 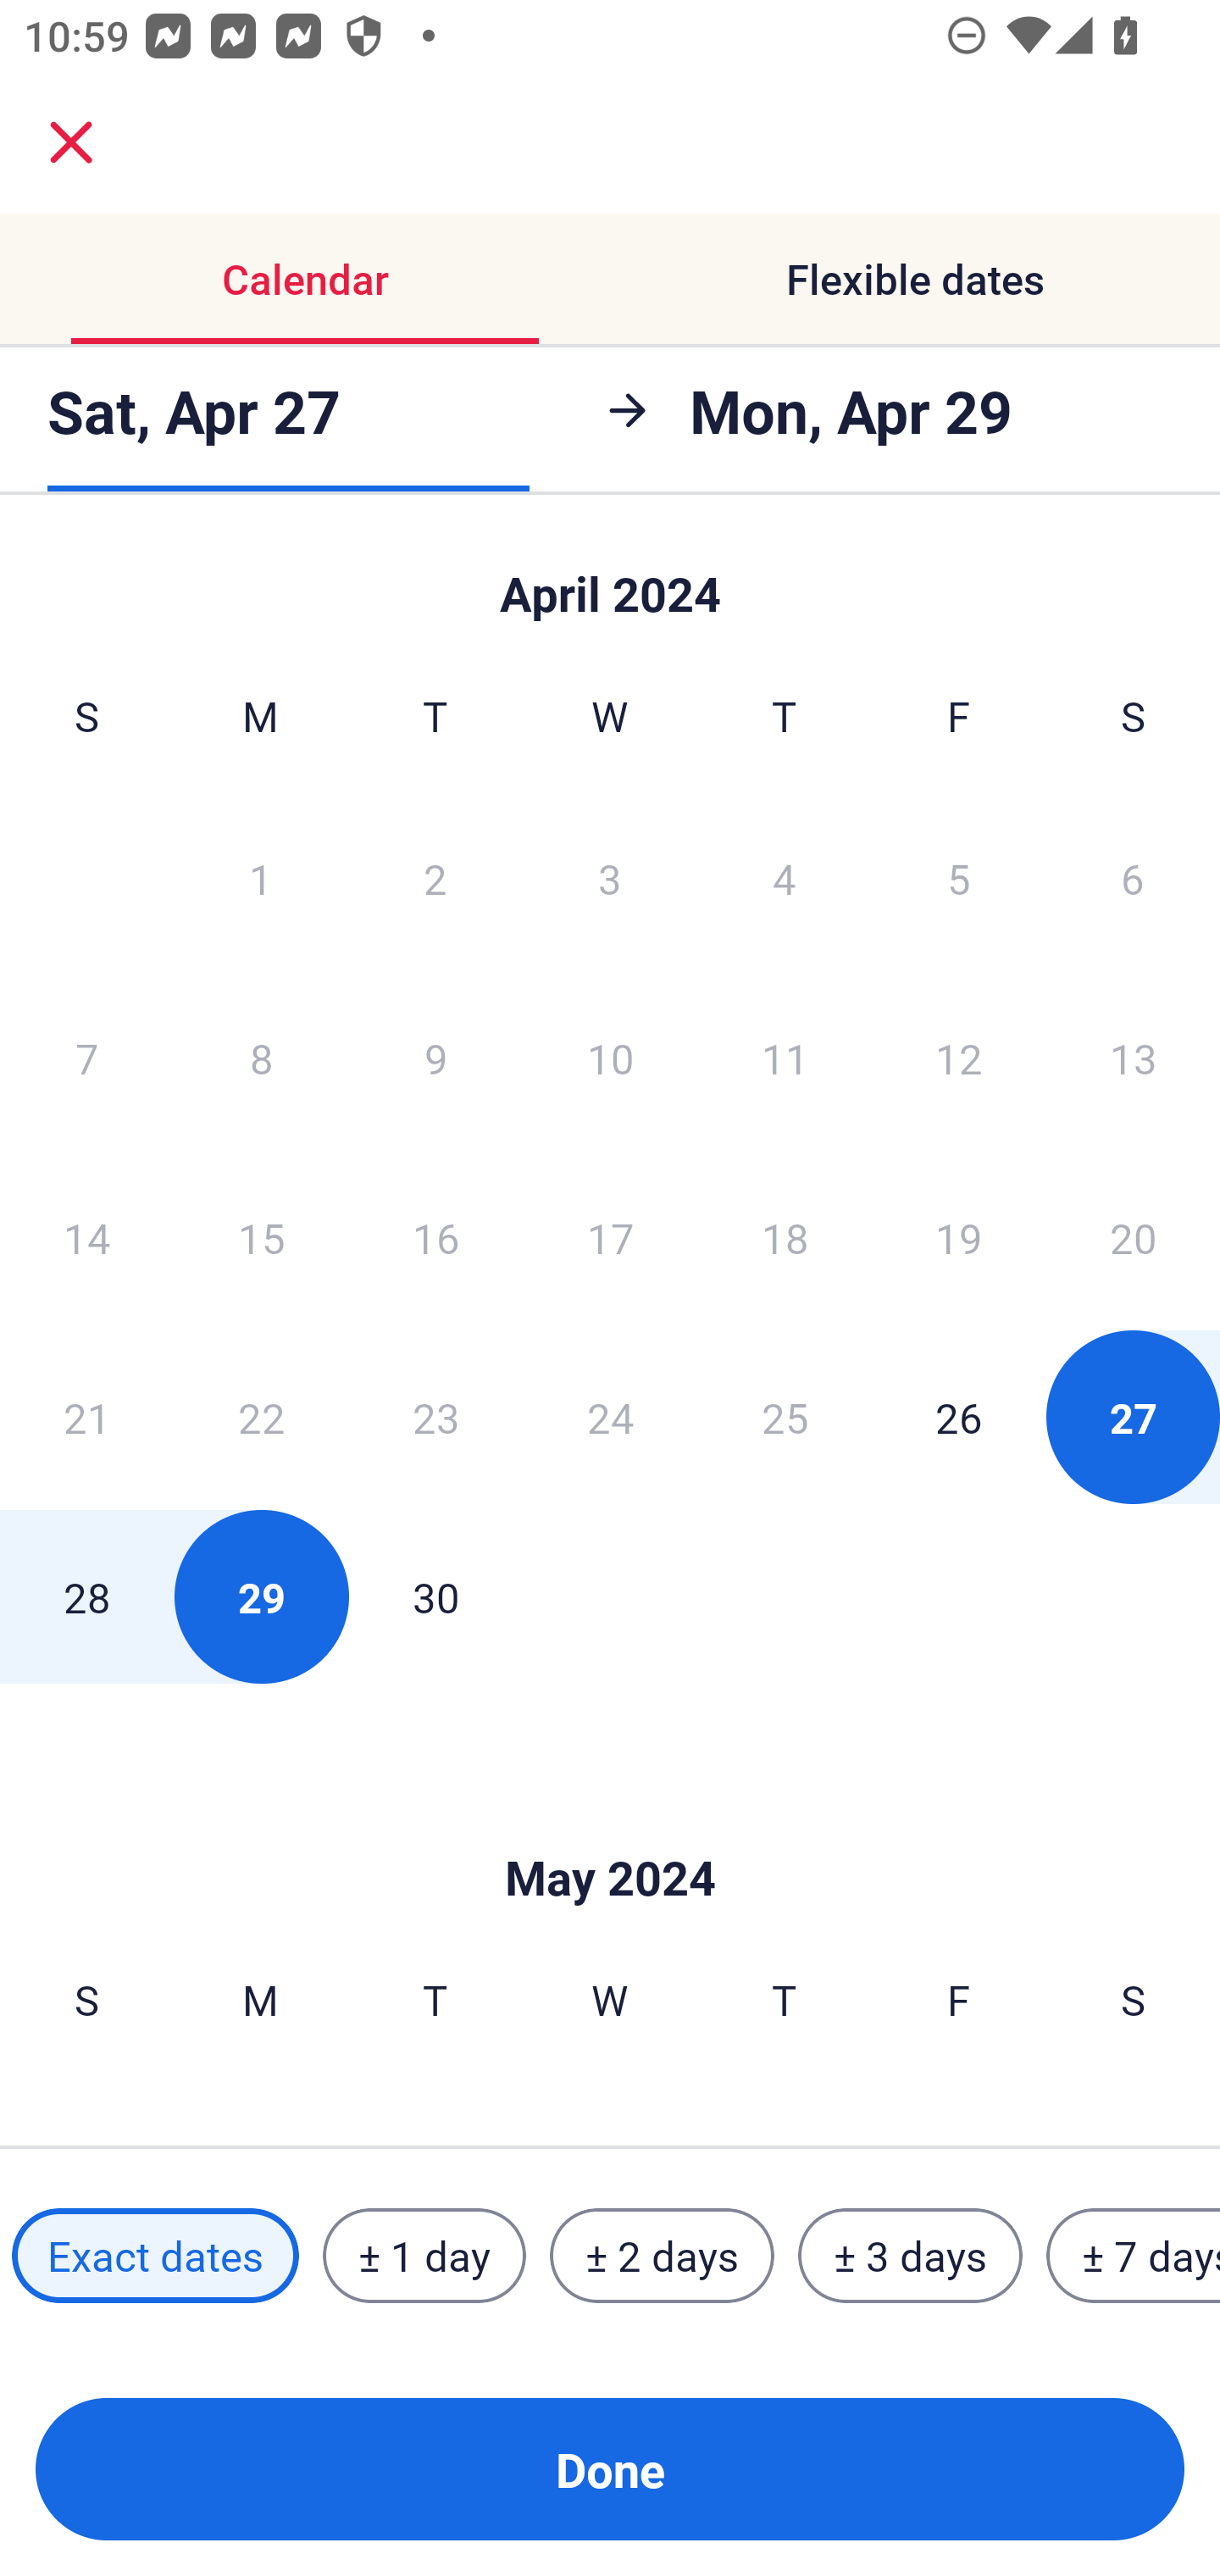 I want to click on 30 Tuesday, April 30, 2024, so click(x=435, y=1596).